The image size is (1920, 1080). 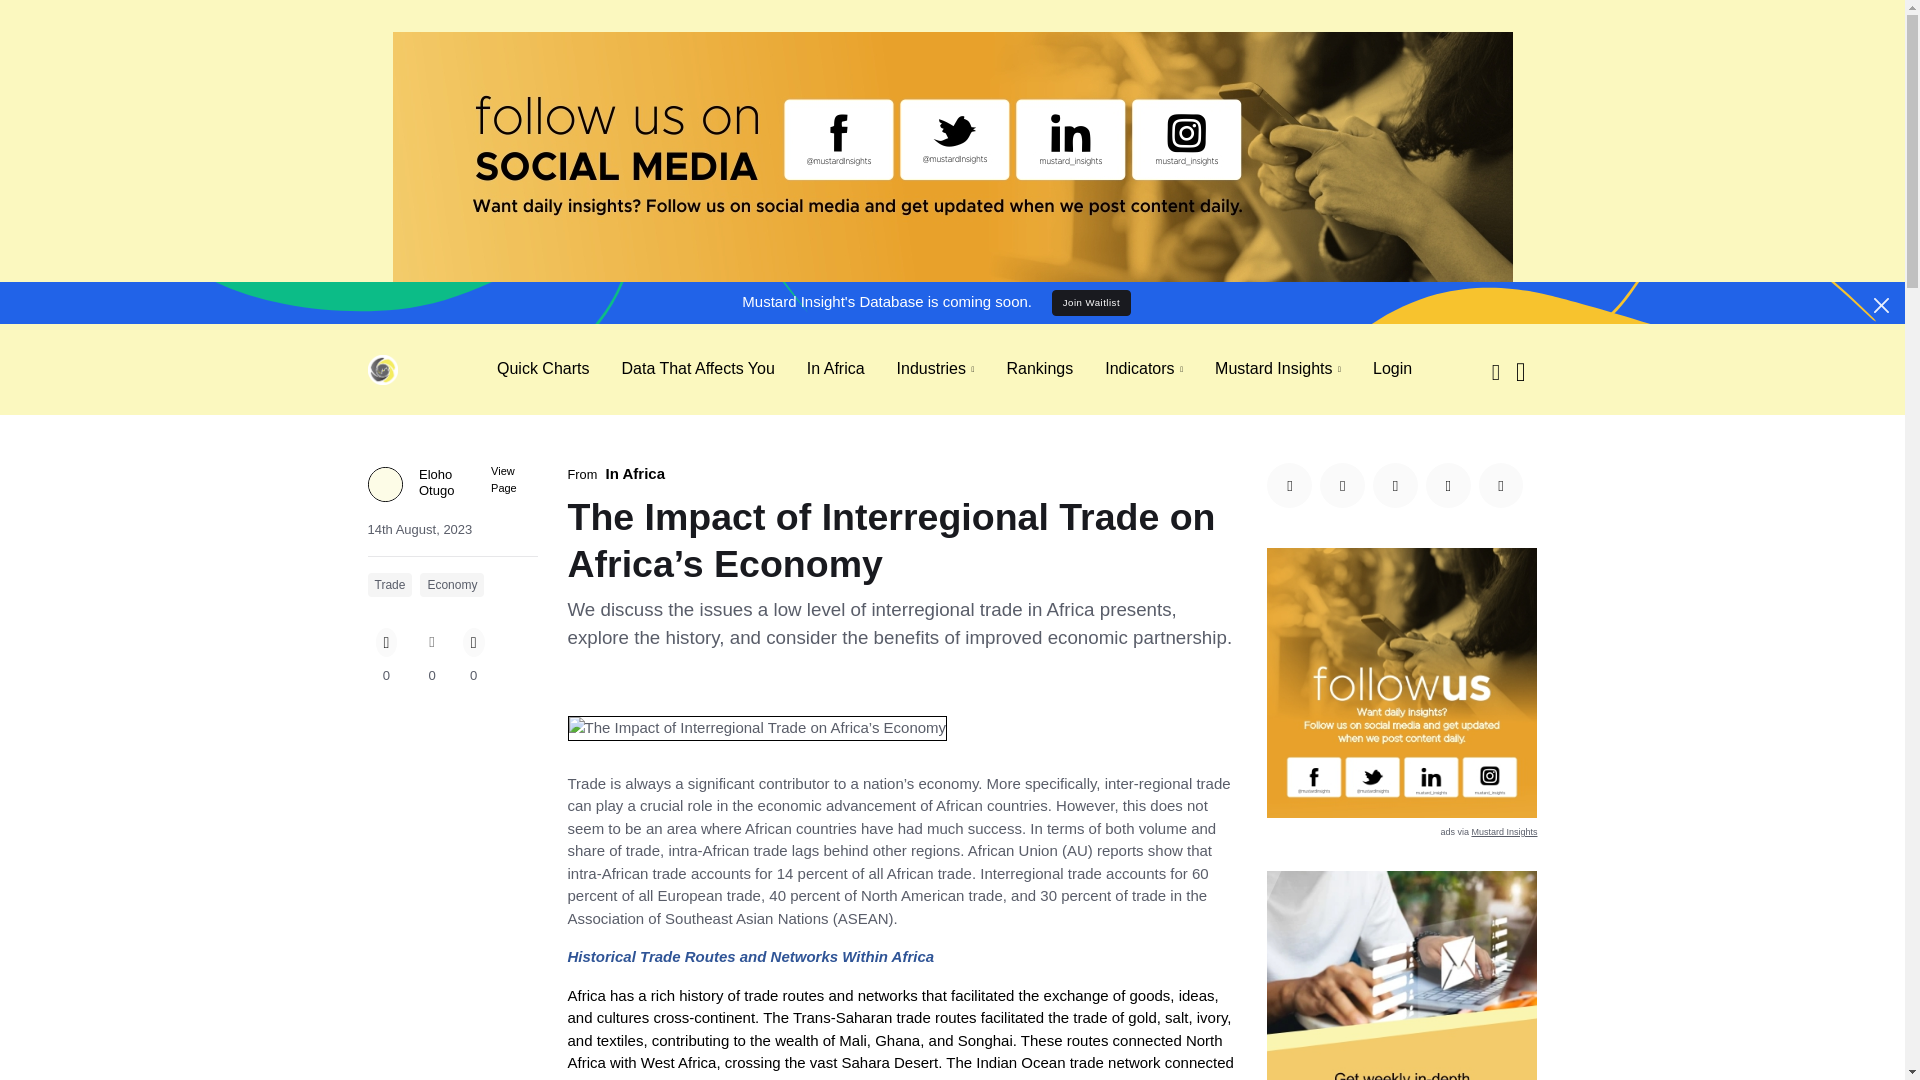 I want to click on Eloho Otugo, so click(x=450, y=488).